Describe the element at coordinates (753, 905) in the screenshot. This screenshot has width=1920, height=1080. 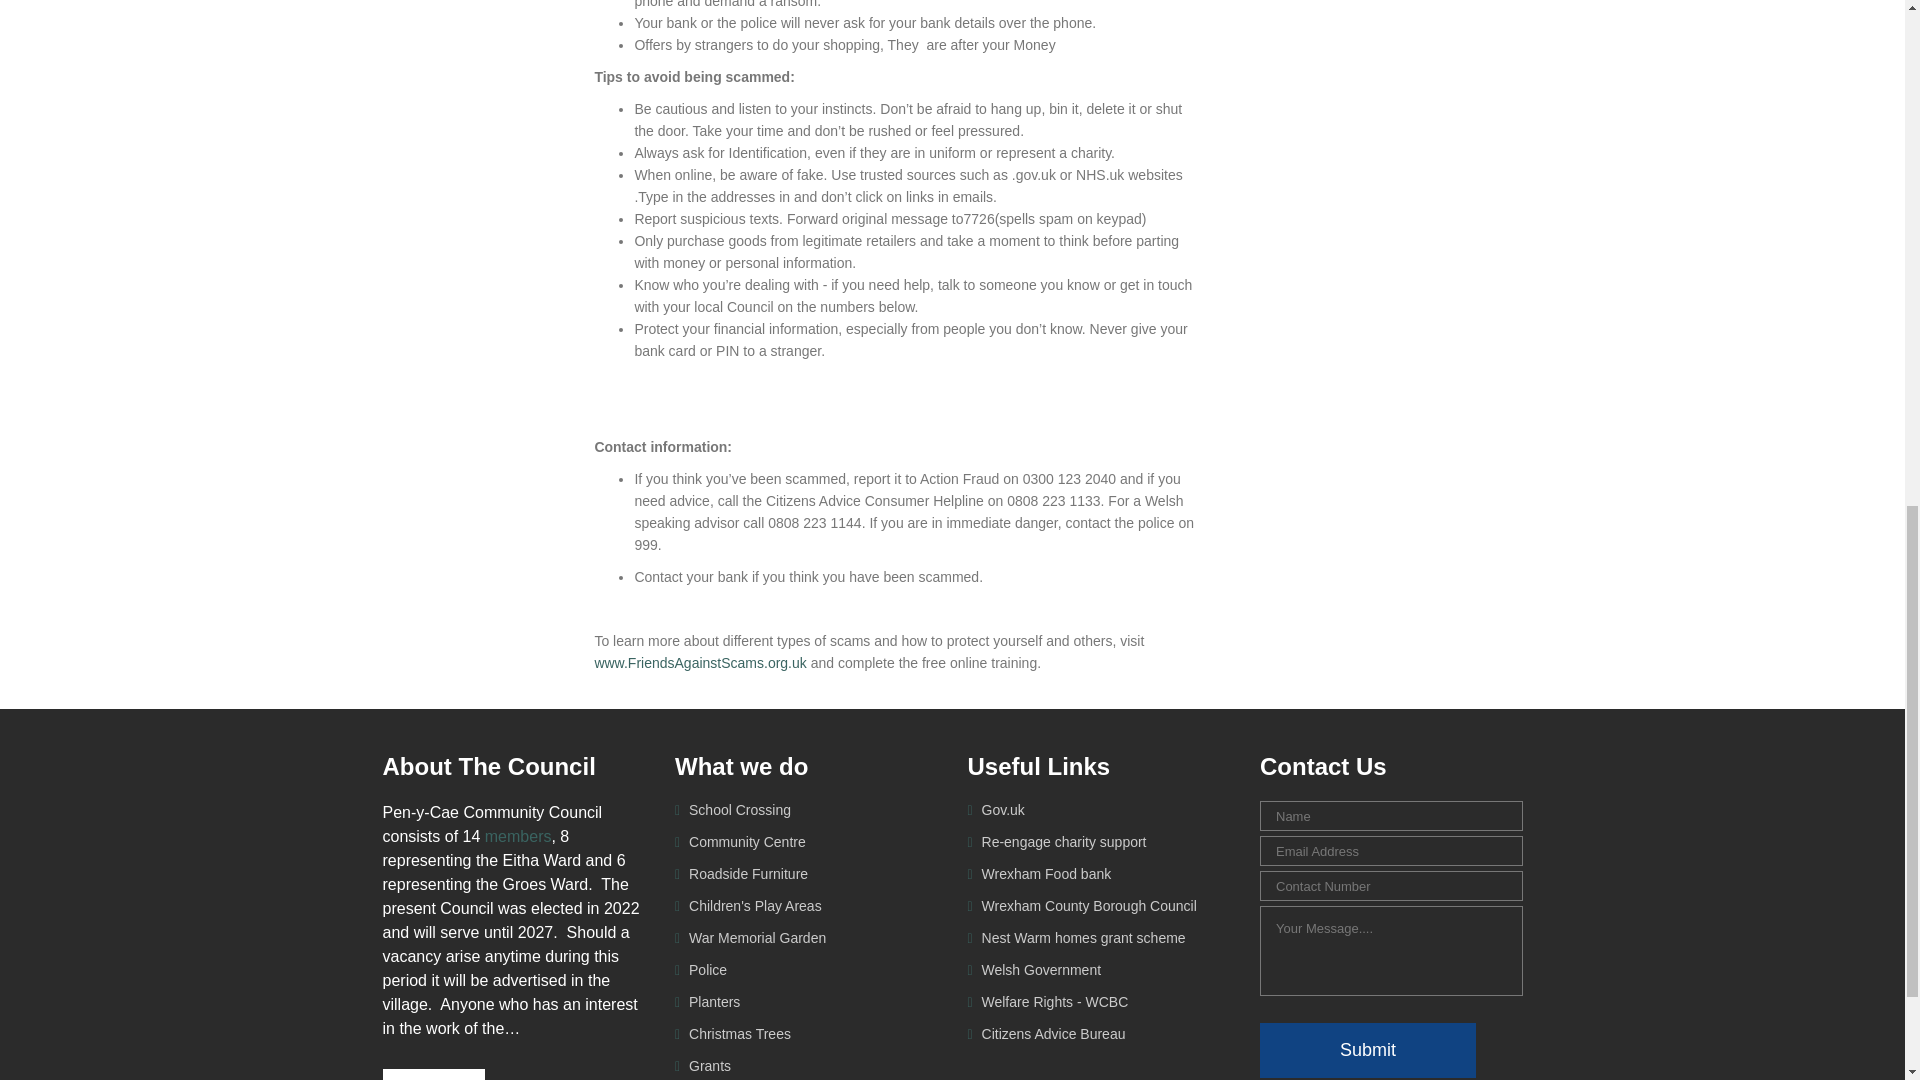
I see `Children's Play Areas` at that location.